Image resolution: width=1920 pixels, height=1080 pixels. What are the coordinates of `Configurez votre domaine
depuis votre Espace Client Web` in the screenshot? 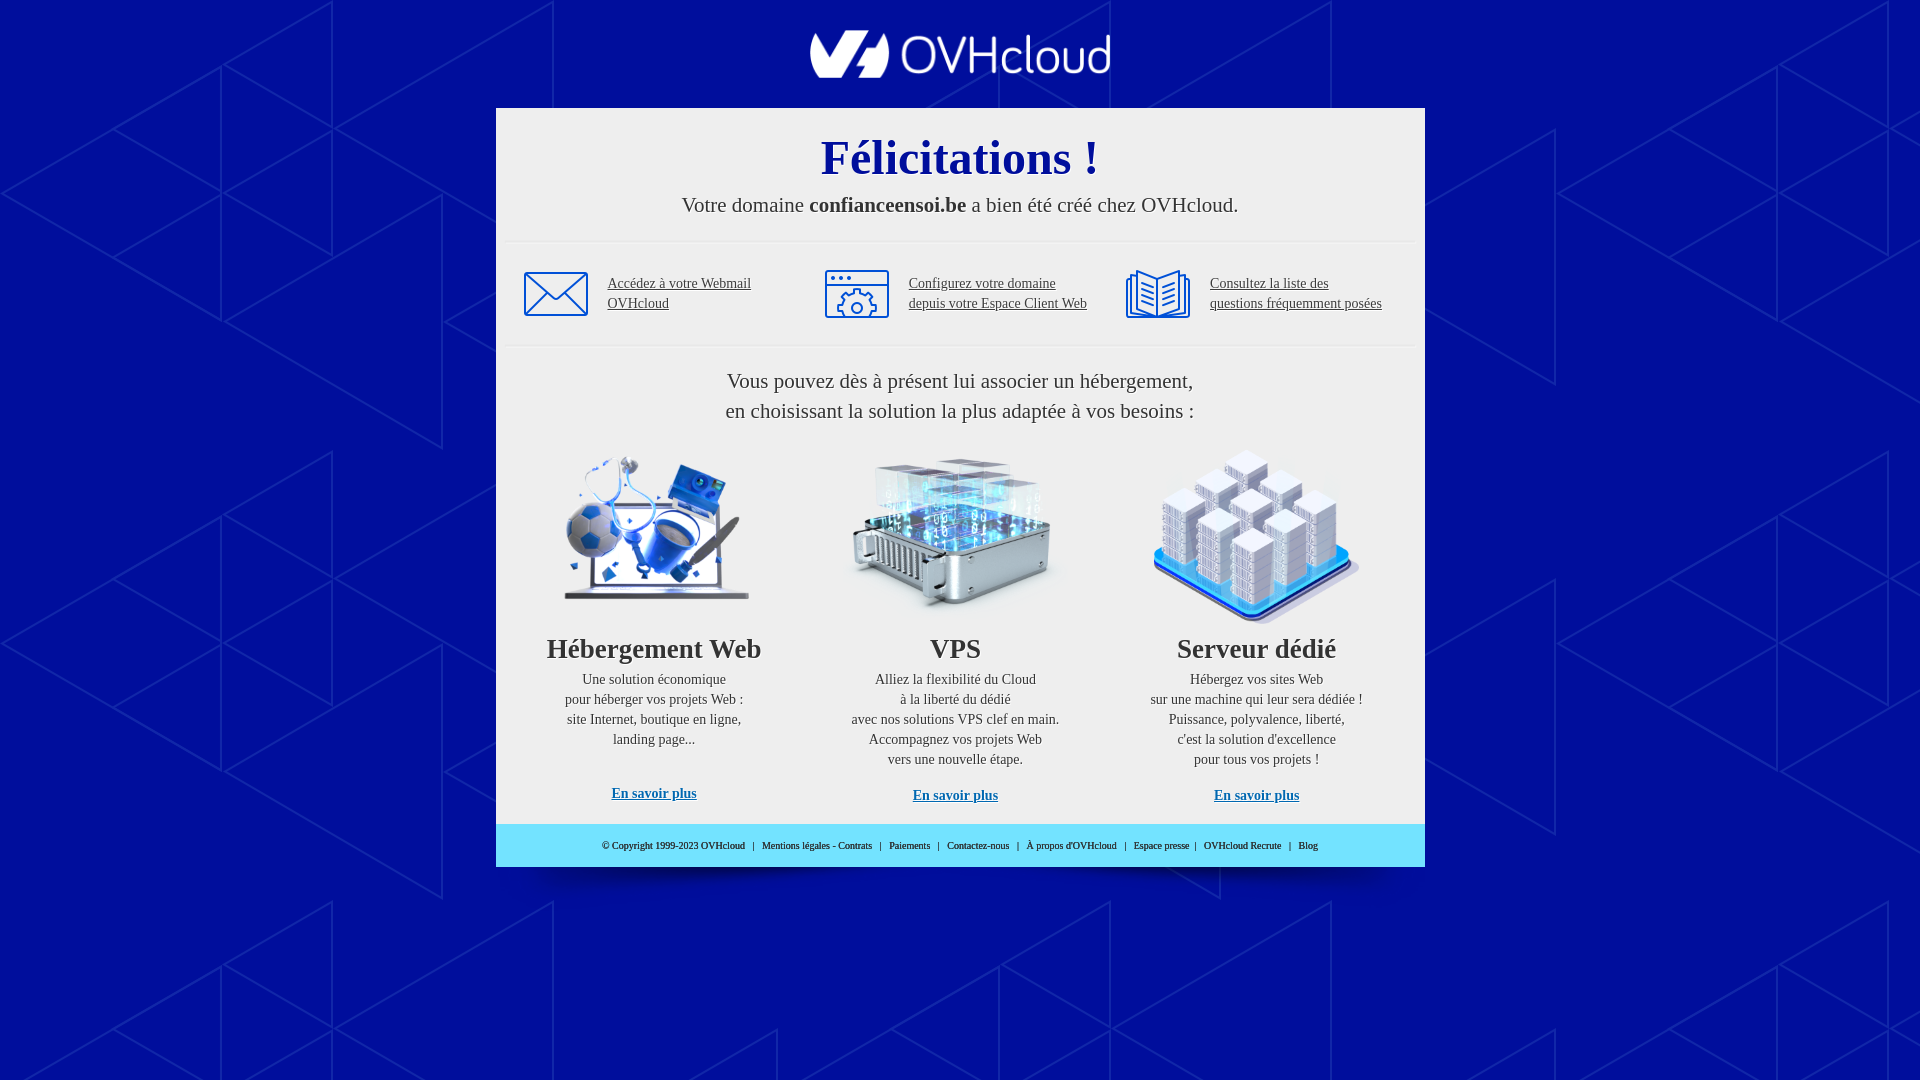 It's located at (998, 294).